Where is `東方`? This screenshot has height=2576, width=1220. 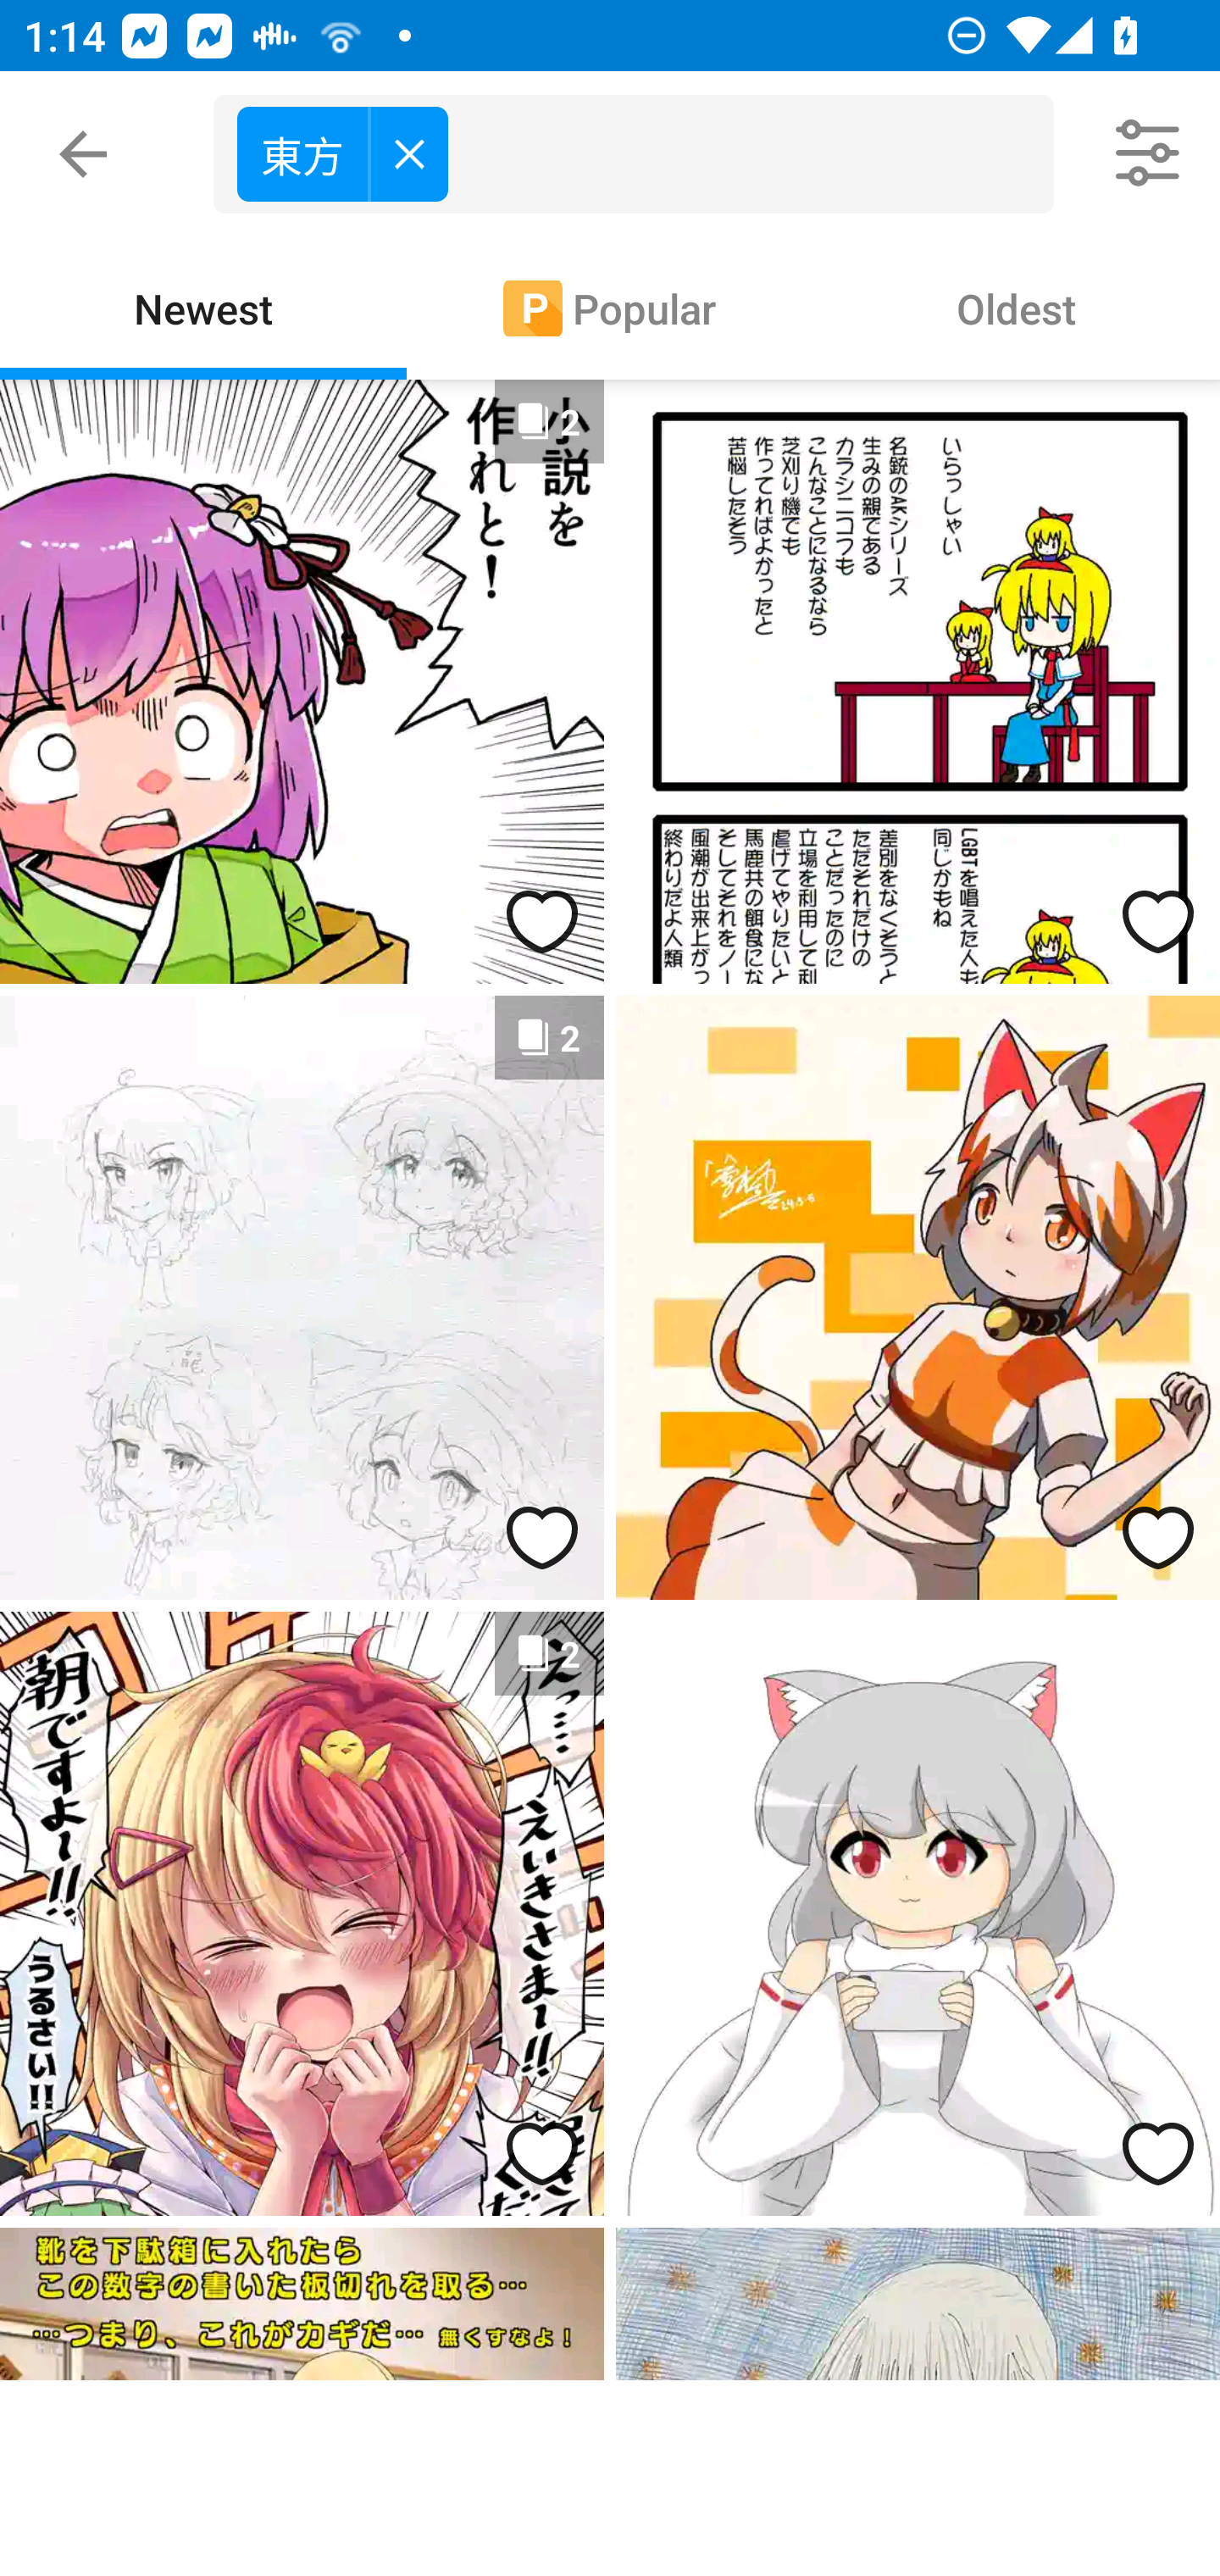
東方 is located at coordinates (342, 153).